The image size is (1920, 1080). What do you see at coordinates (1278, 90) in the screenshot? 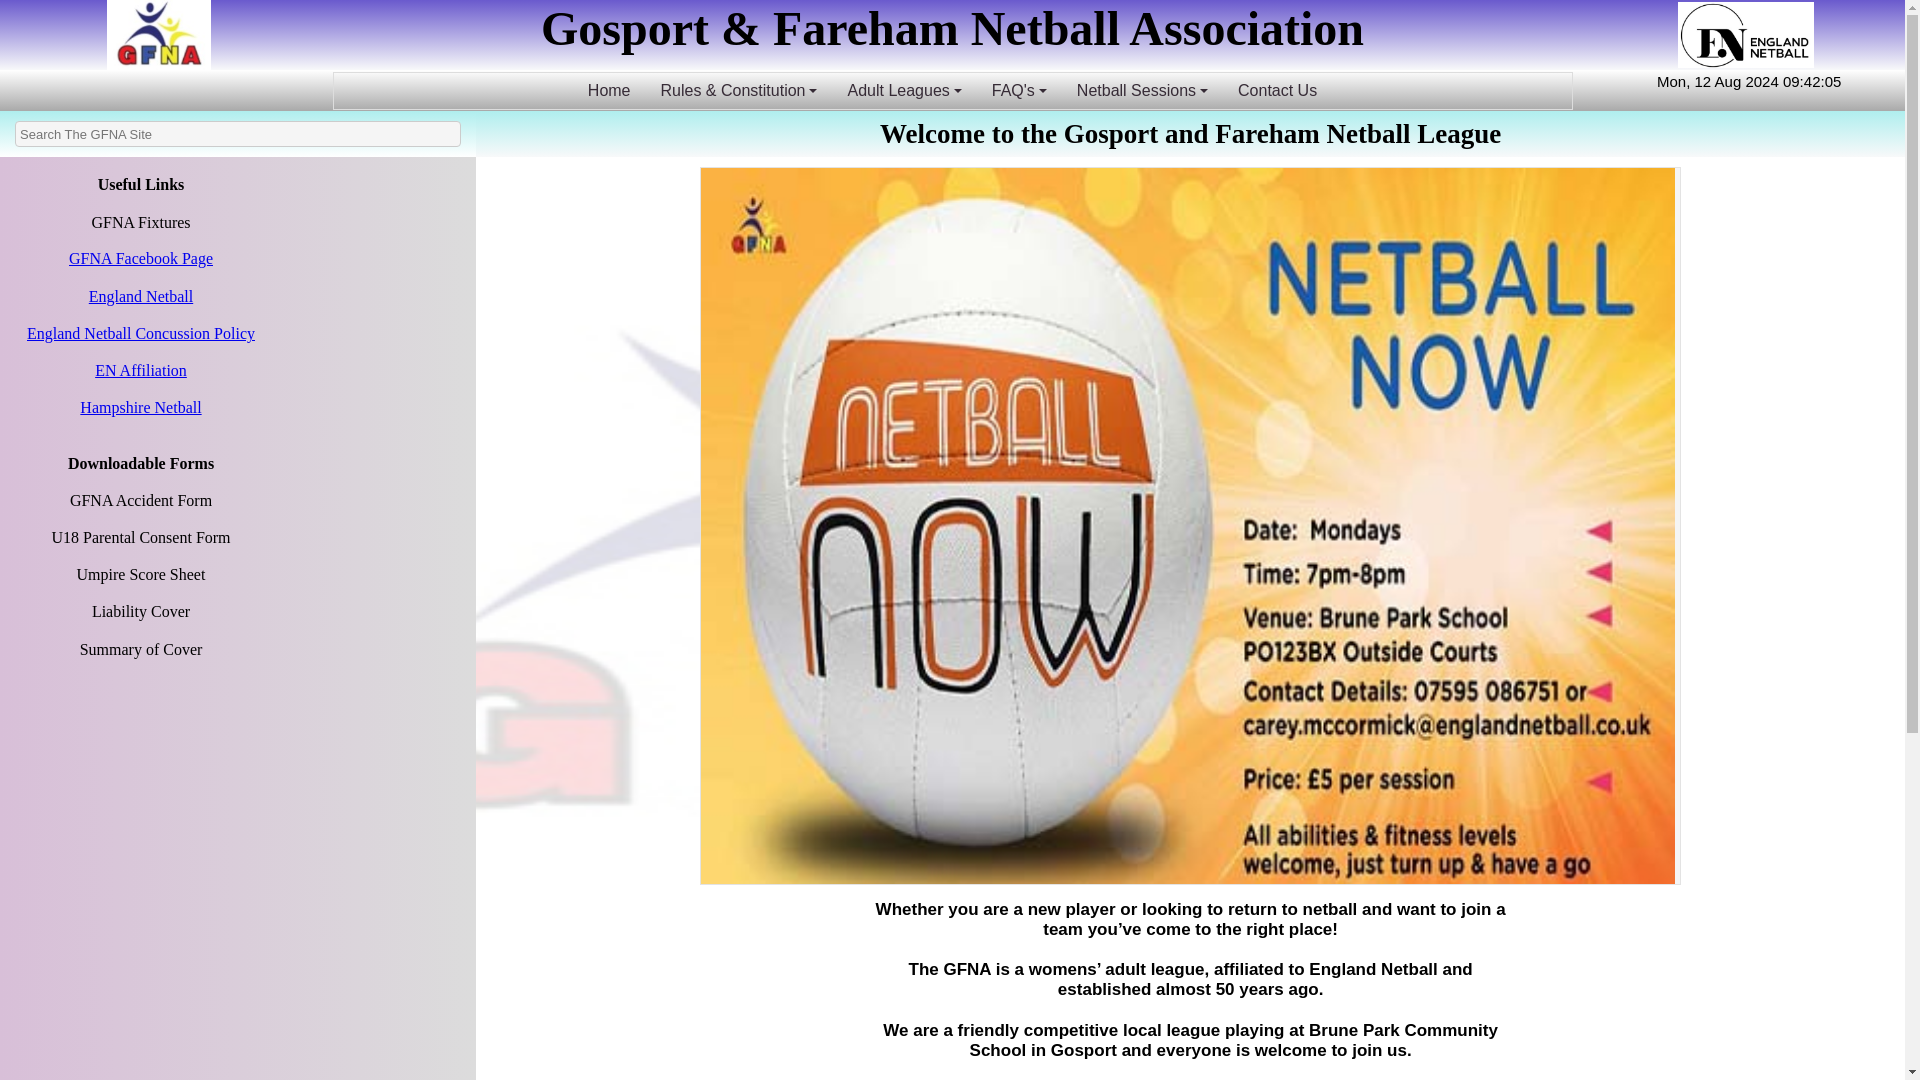
I see `Contact Us` at bounding box center [1278, 90].